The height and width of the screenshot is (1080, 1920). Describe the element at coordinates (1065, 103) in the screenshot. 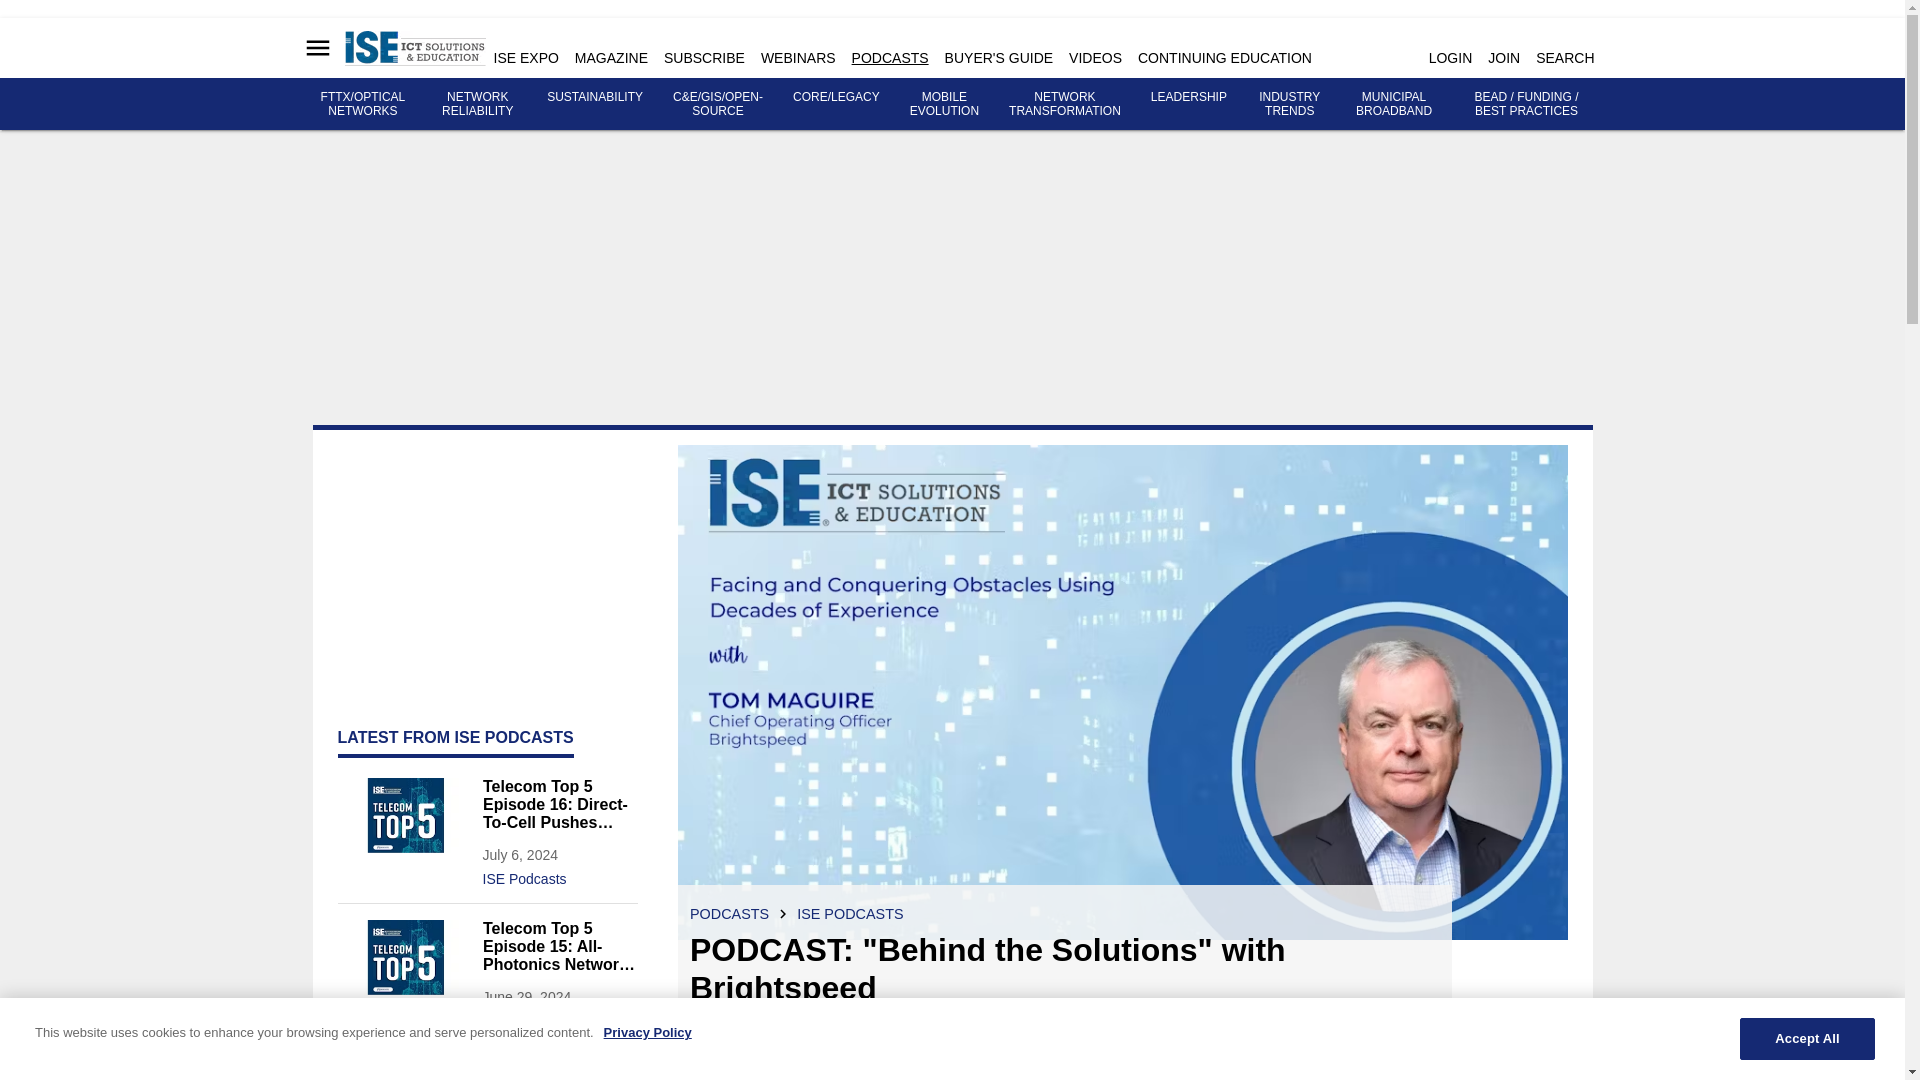

I see `NETWORK TRANSFORMATION` at that location.